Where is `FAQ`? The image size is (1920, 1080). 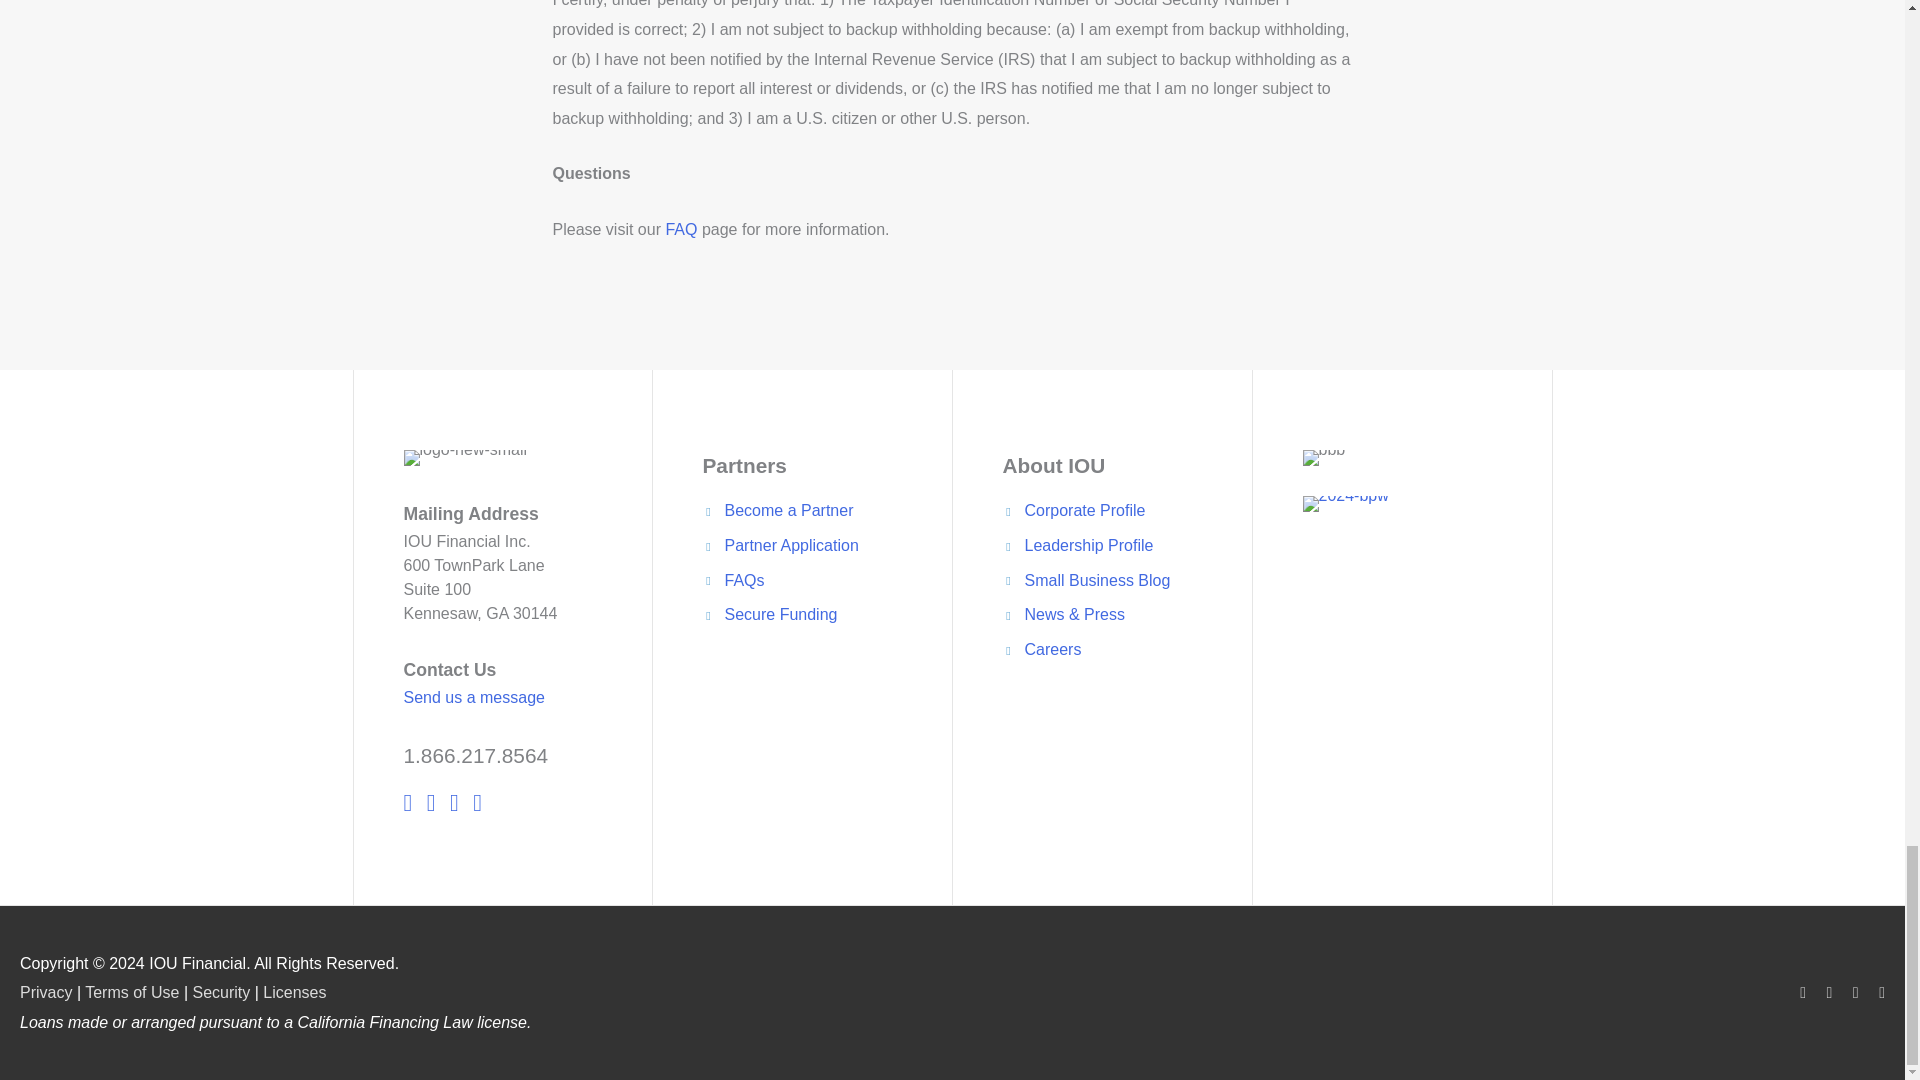 FAQ is located at coordinates (680, 229).